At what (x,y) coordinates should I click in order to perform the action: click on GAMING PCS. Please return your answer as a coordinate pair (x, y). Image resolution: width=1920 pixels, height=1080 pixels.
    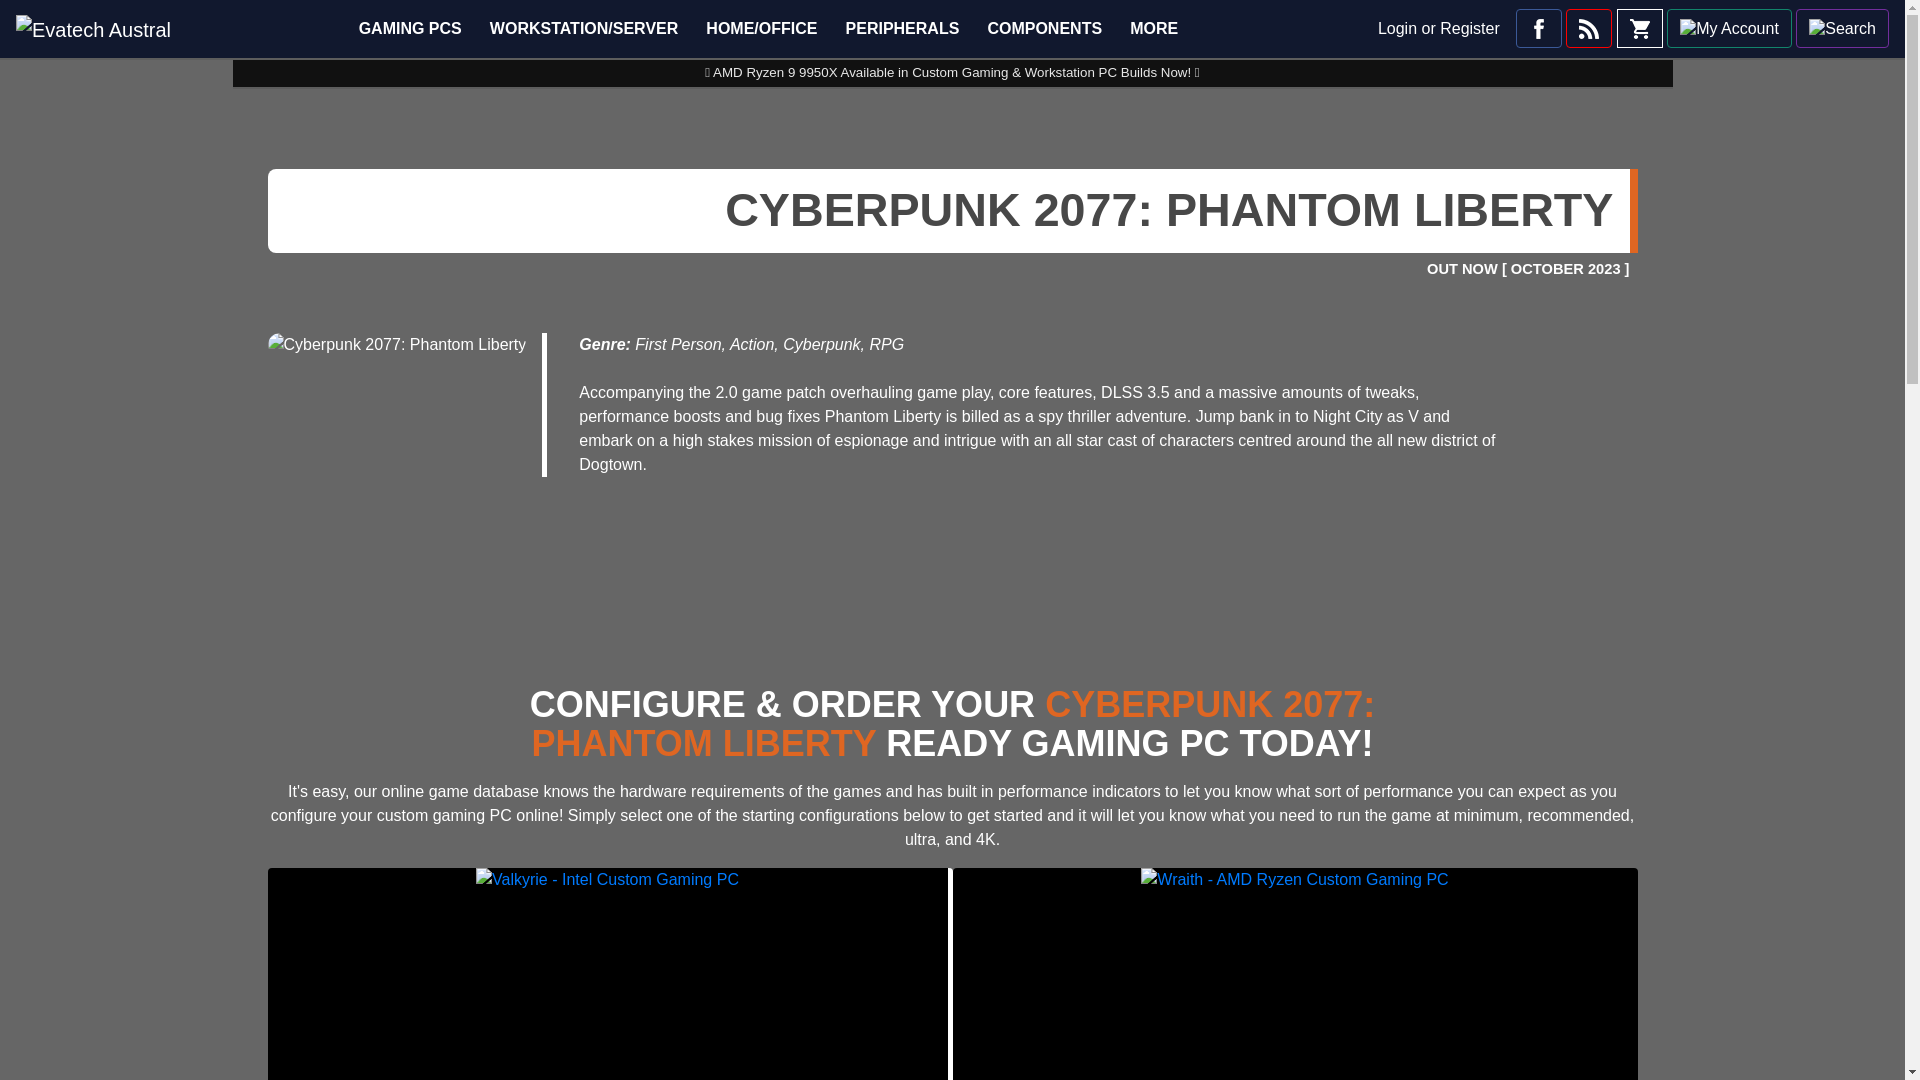
    Looking at the image, I should click on (416, 28).